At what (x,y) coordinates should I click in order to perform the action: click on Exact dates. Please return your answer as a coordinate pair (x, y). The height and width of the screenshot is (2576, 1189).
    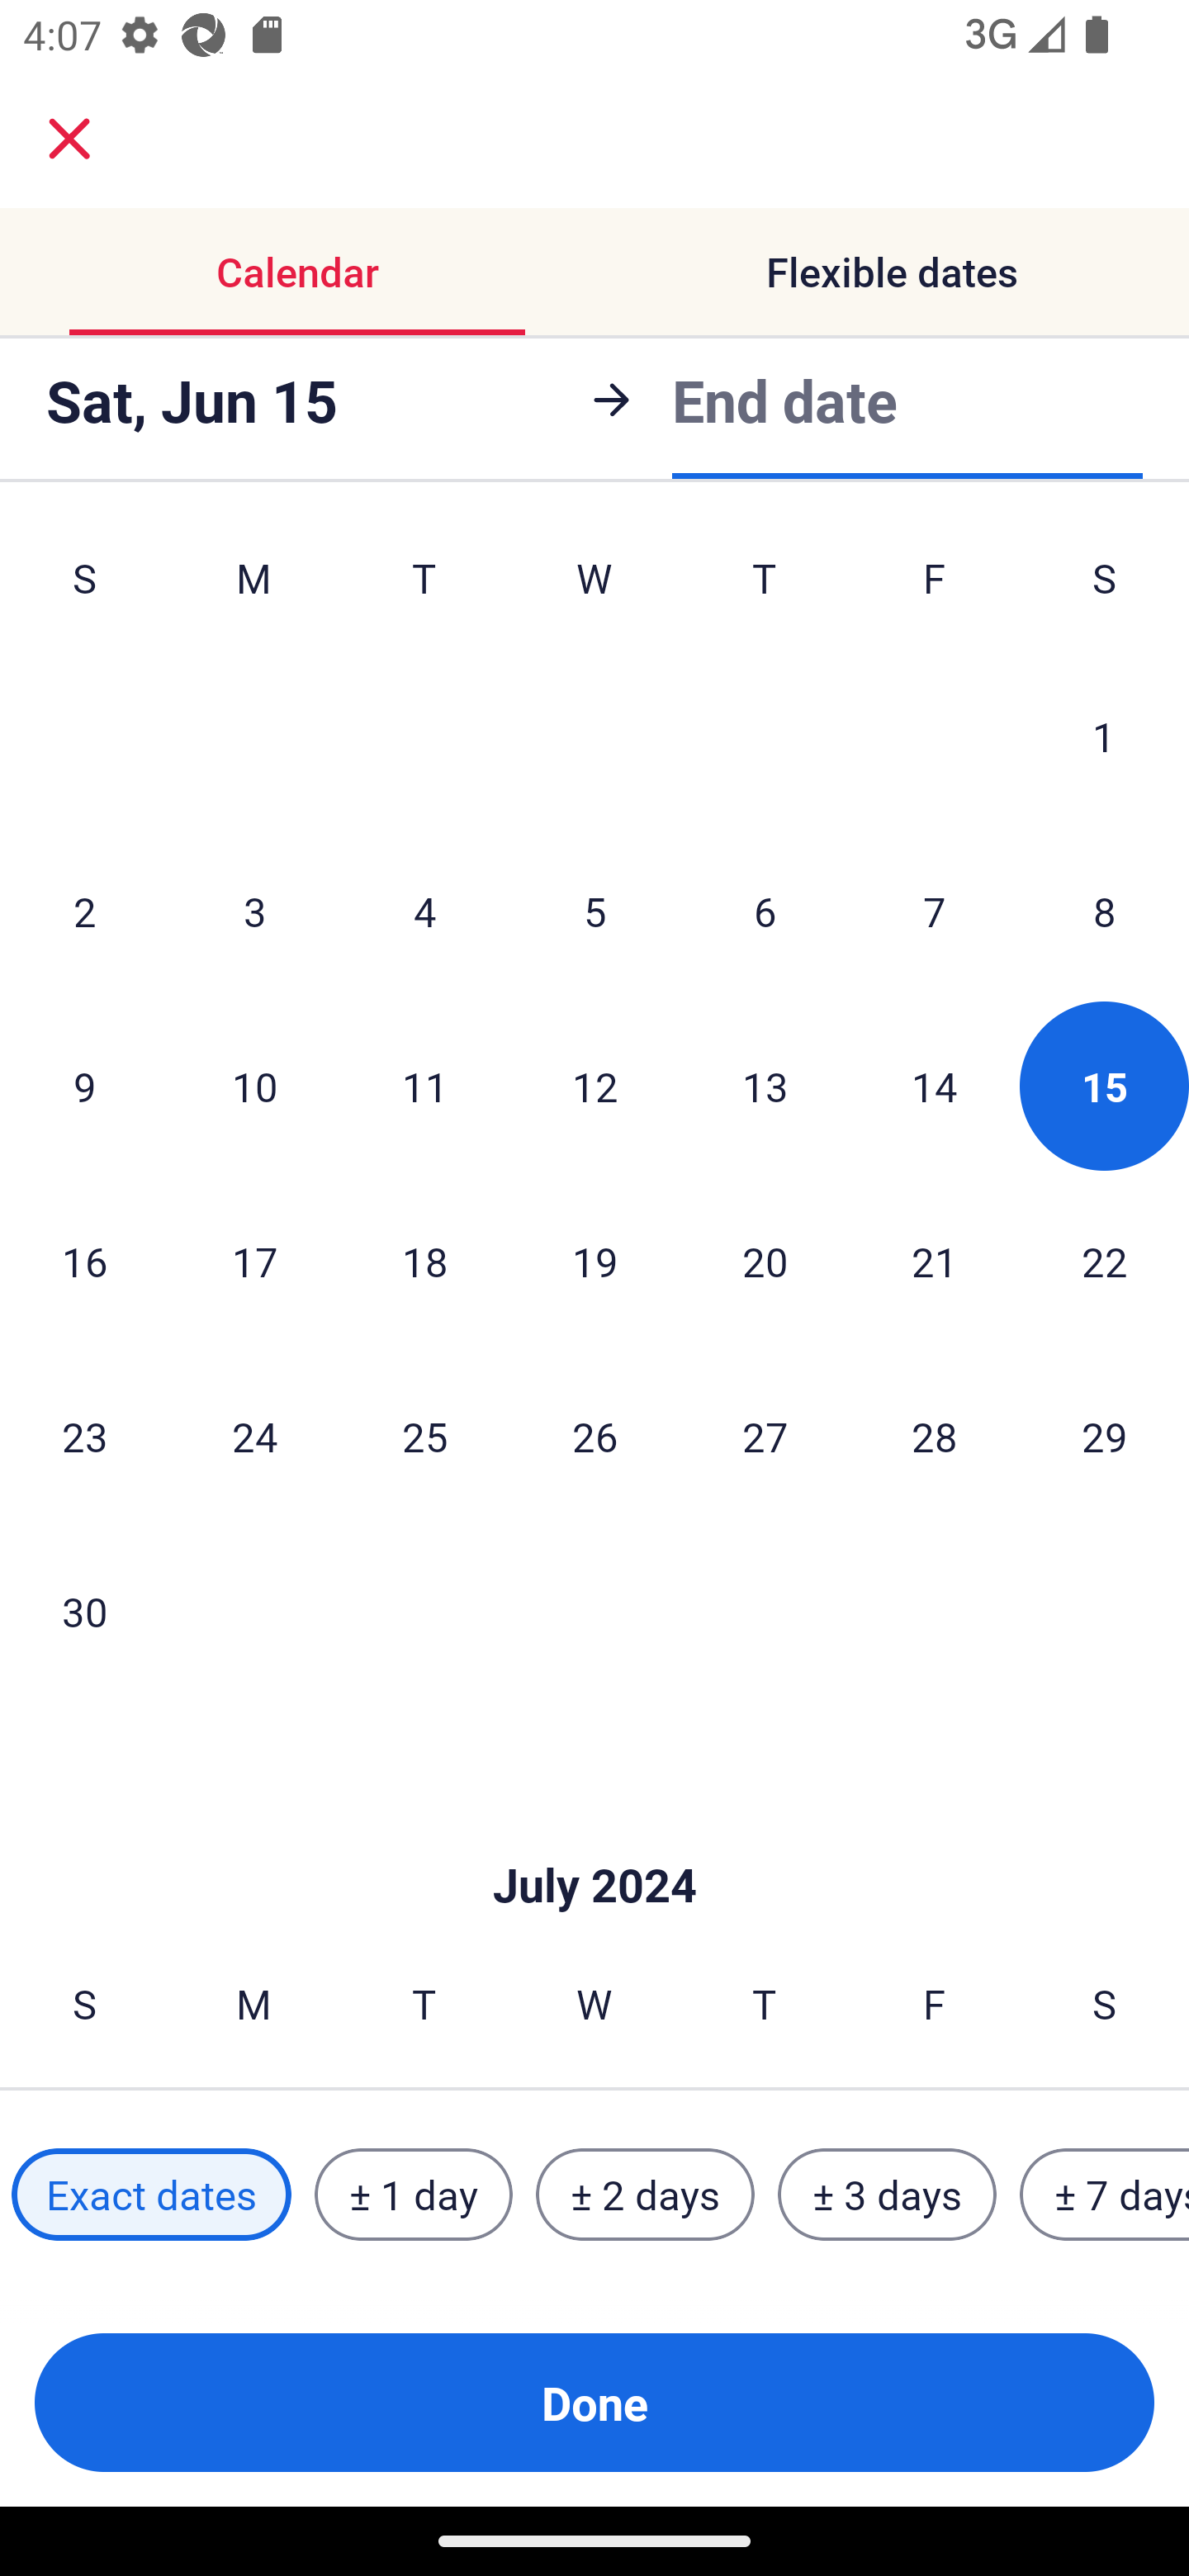
    Looking at the image, I should click on (151, 2195).